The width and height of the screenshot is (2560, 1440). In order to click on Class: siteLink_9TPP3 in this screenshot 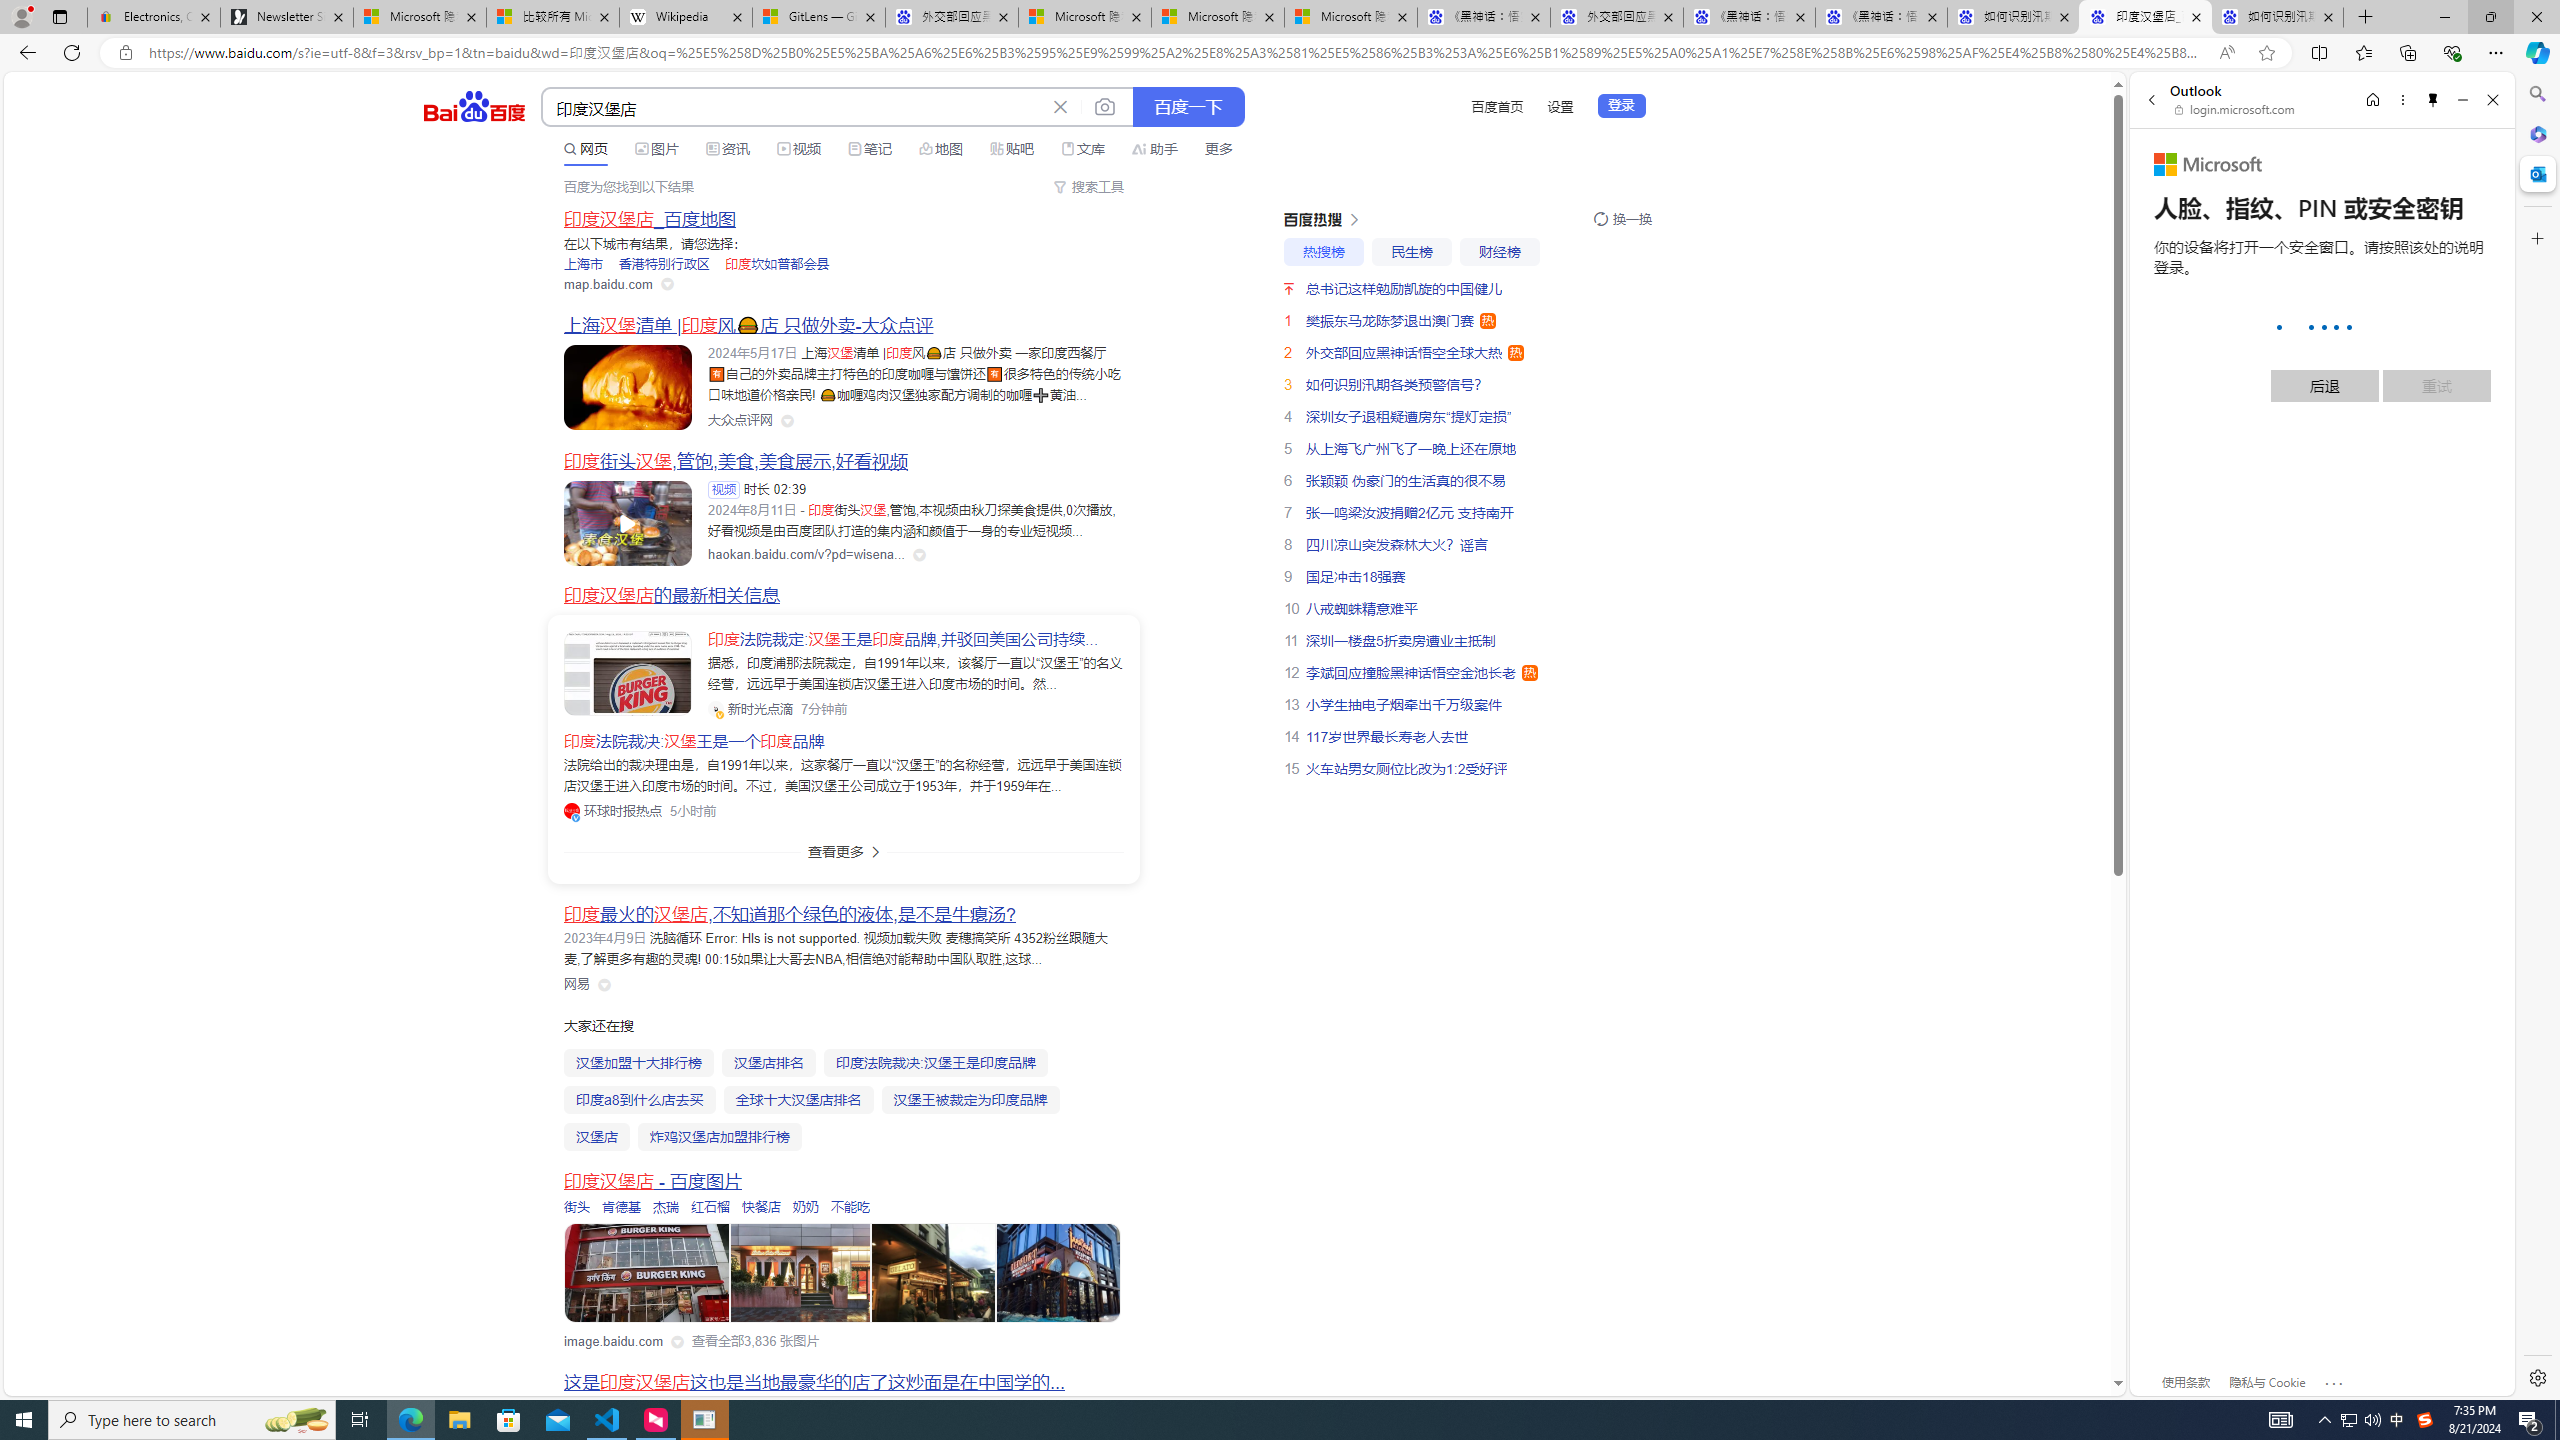, I will do `click(576, 984)`.